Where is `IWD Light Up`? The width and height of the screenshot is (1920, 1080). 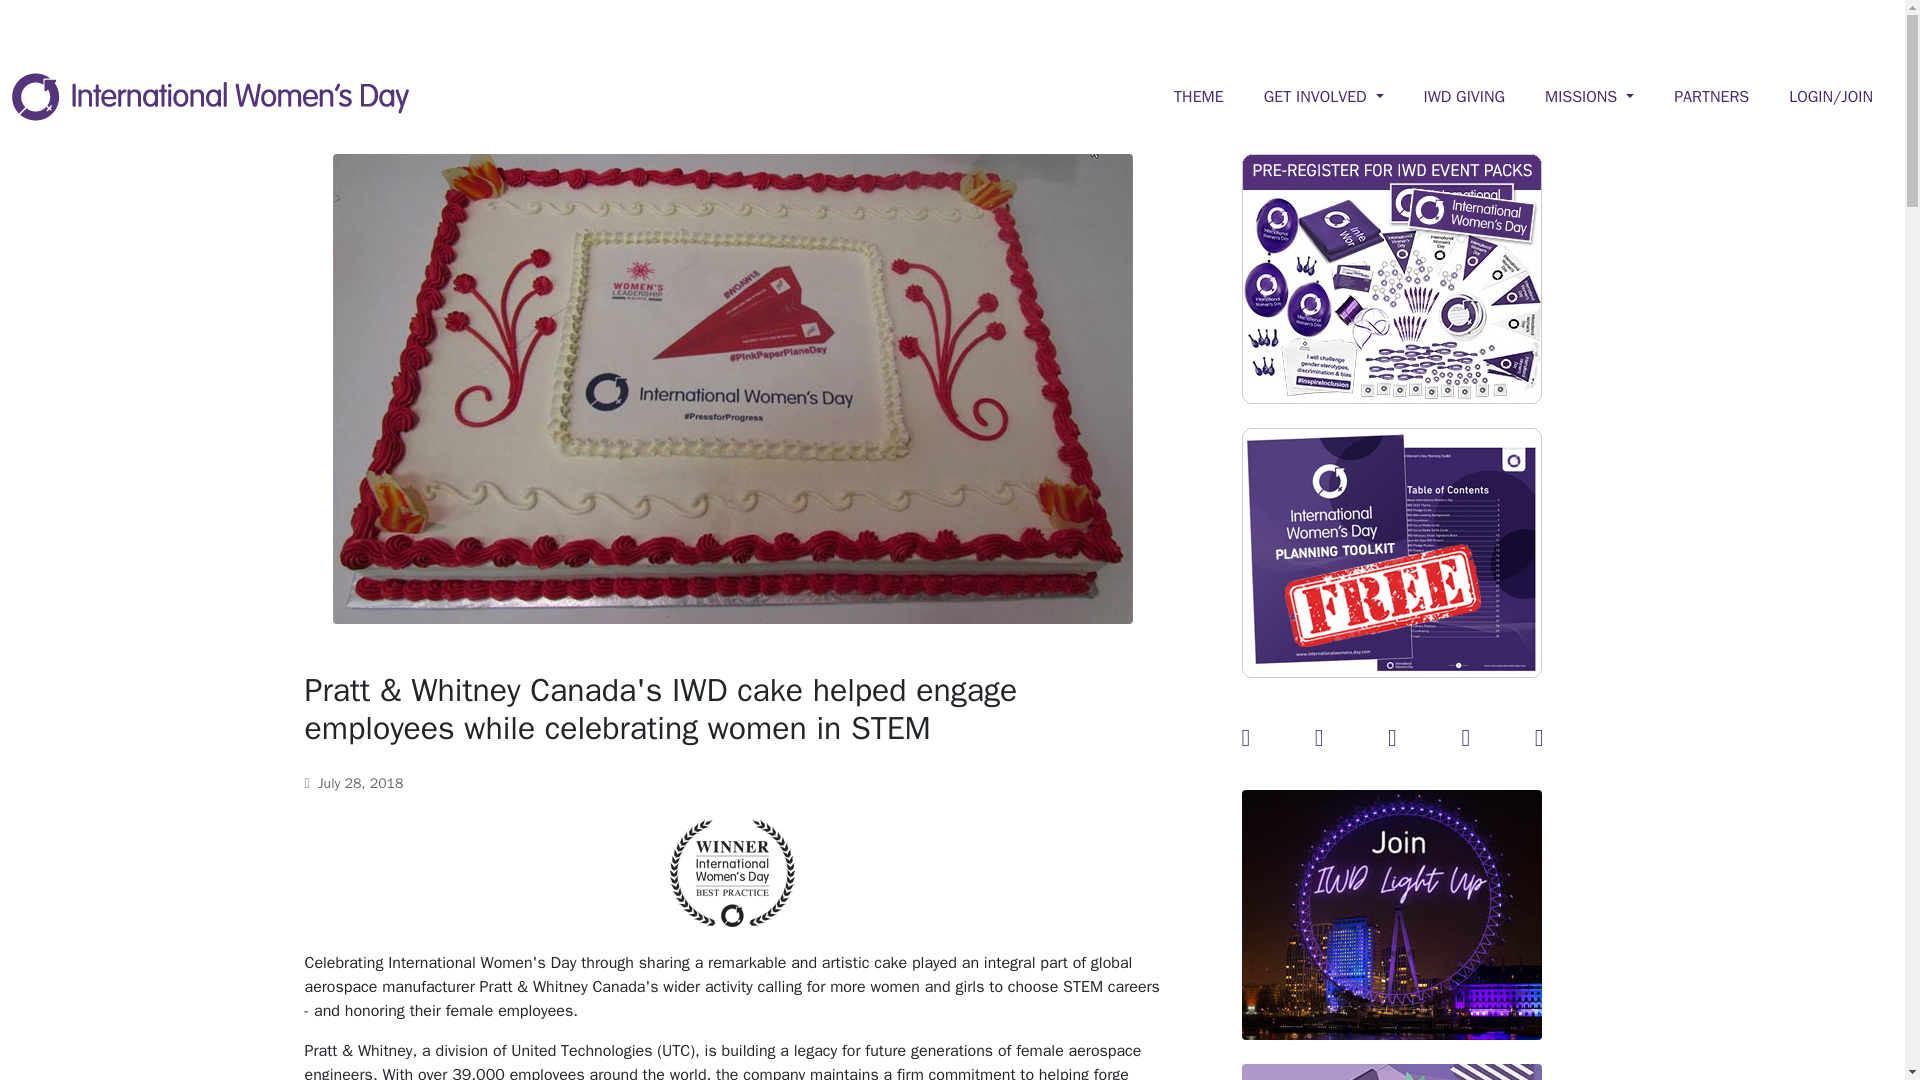 IWD Light Up is located at coordinates (1392, 914).